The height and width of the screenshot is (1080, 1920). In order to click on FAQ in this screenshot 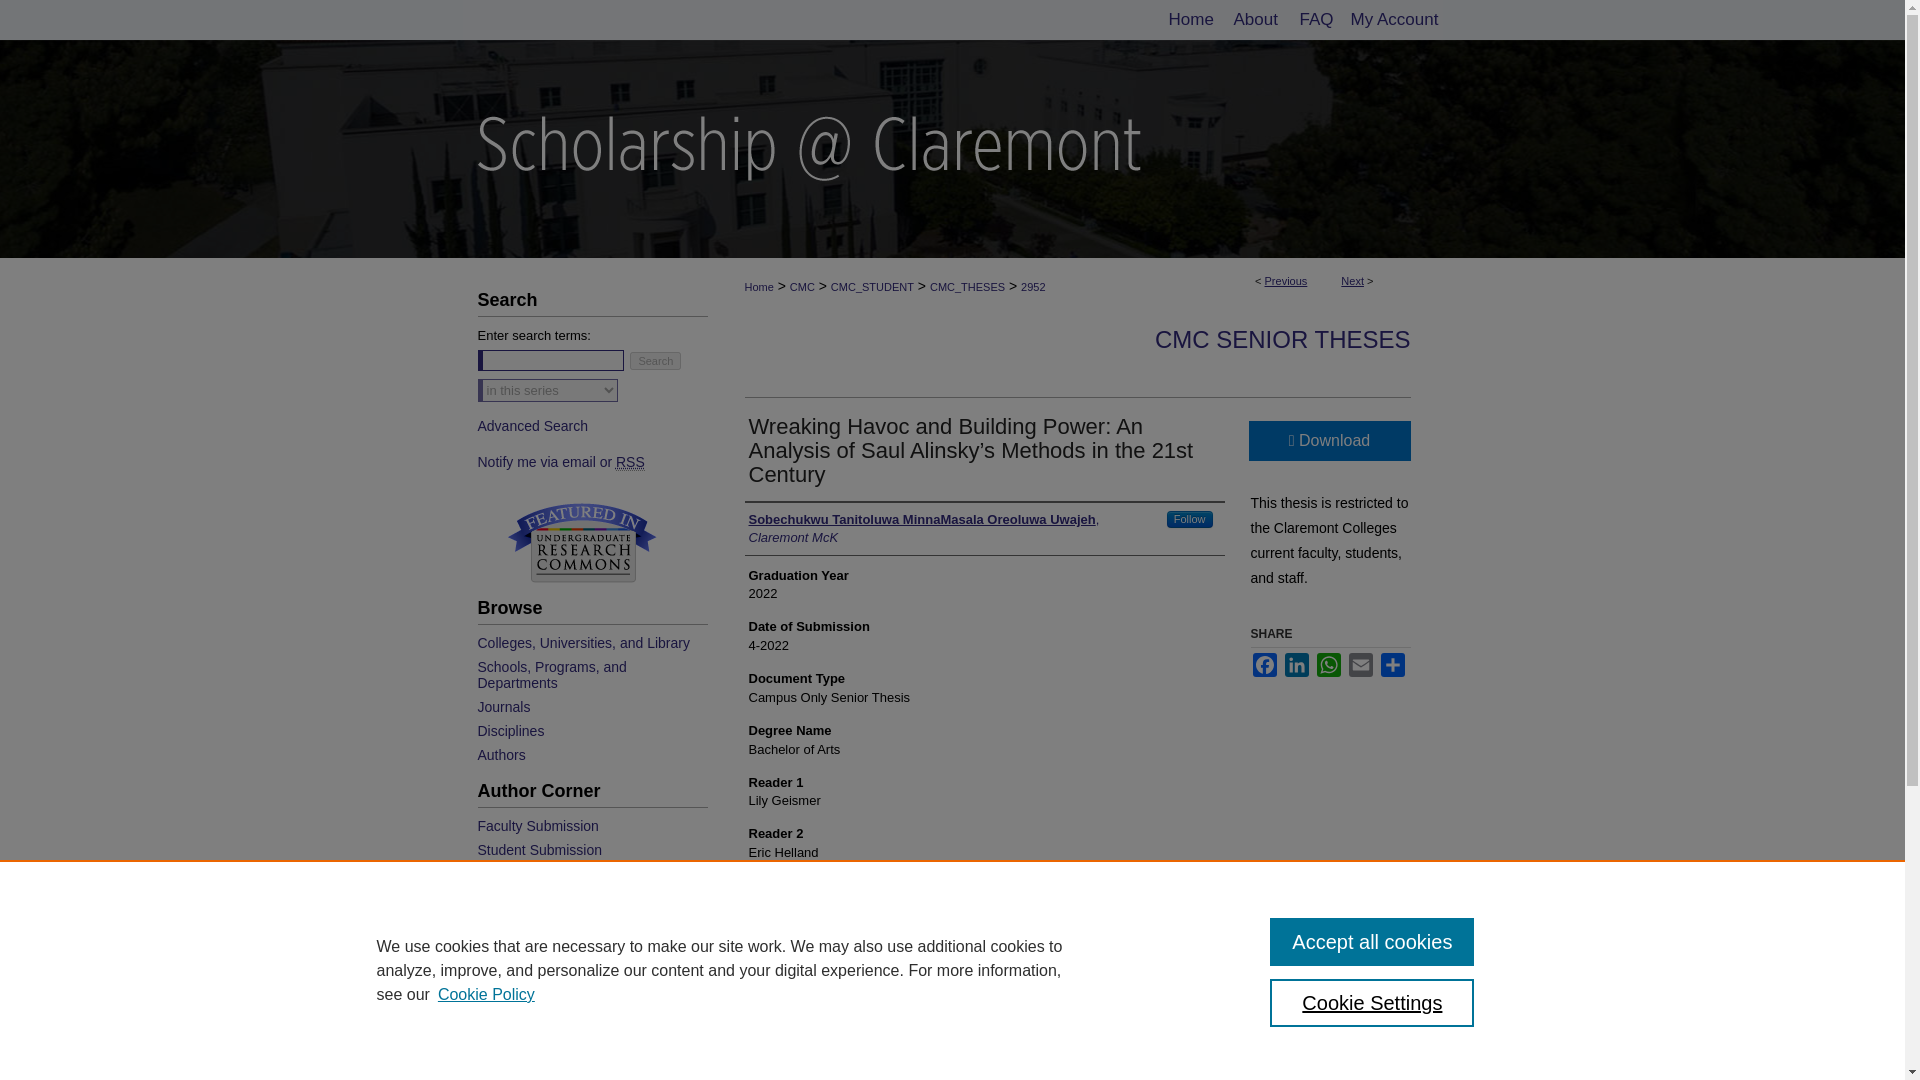, I will do `click(1313, 20)`.